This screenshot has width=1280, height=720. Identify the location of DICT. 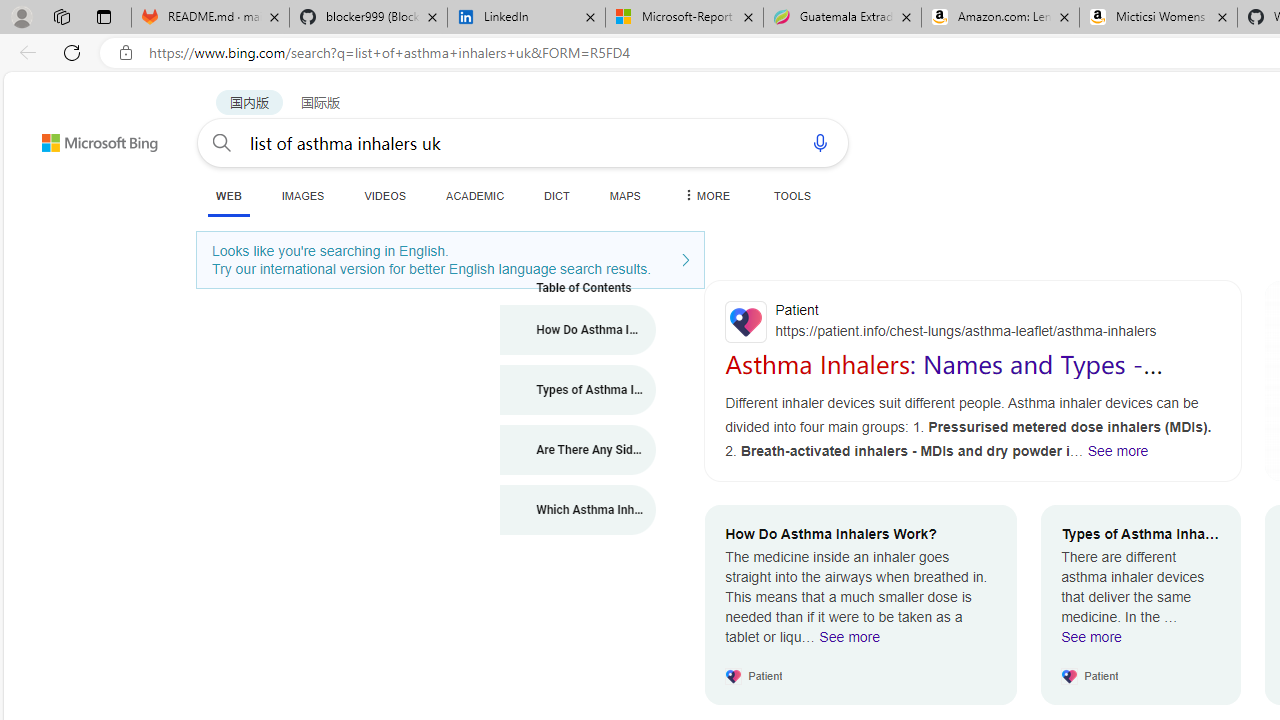
(557, 195).